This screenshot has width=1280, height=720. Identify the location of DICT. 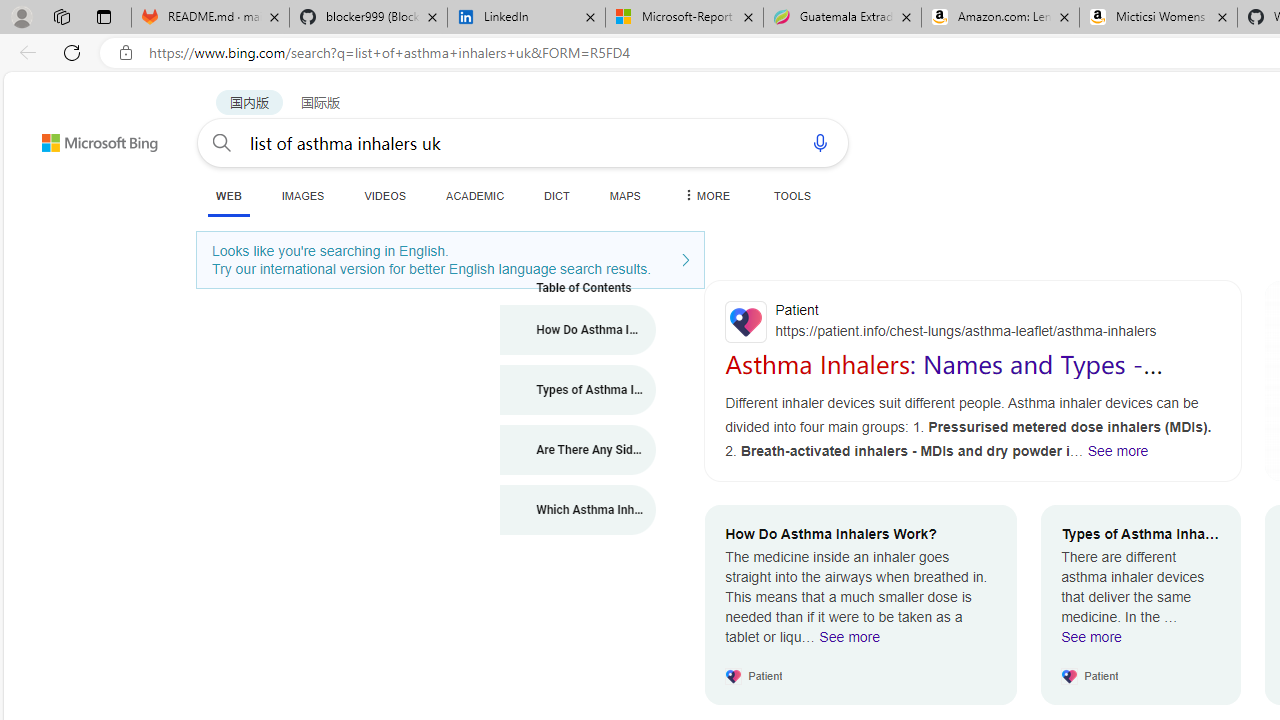
(557, 195).